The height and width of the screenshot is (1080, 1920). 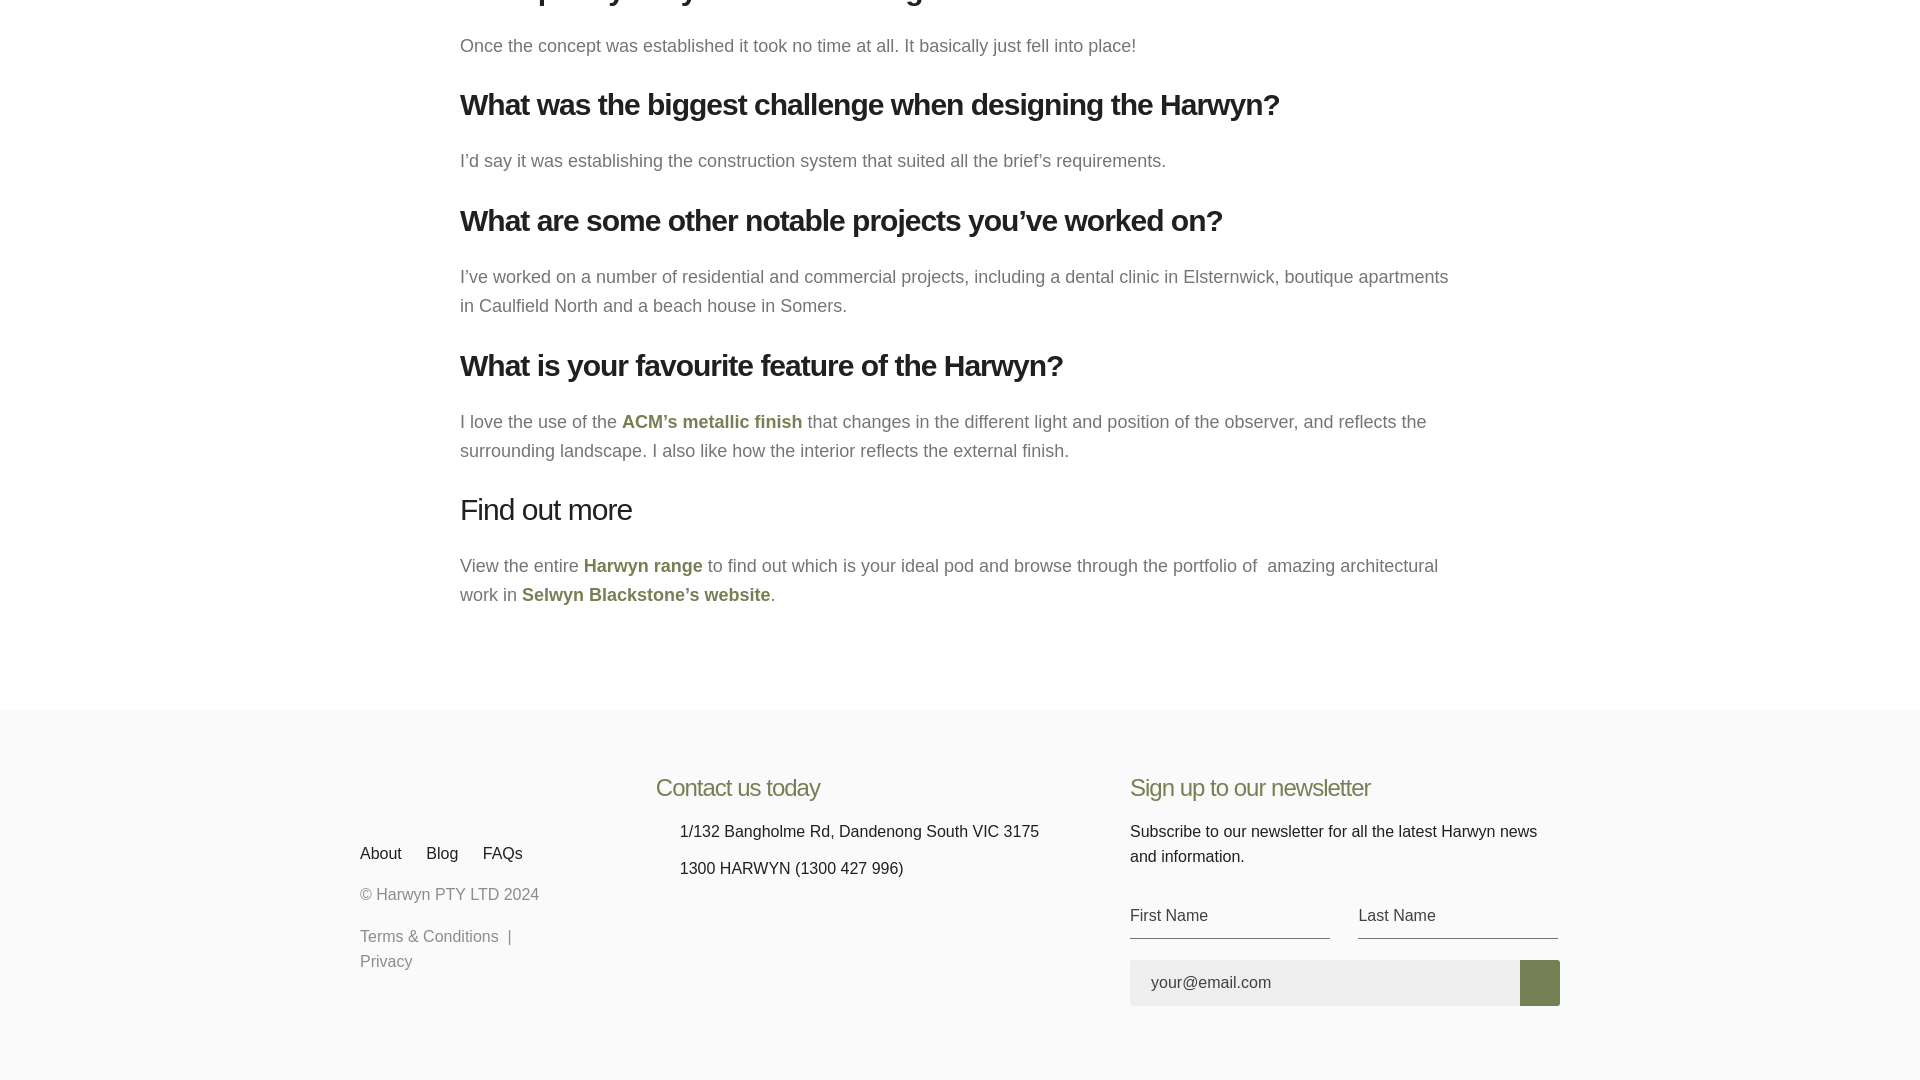 What do you see at coordinates (704, 910) in the screenshot?
I see `Facebook` at bounding box center [704, 910].